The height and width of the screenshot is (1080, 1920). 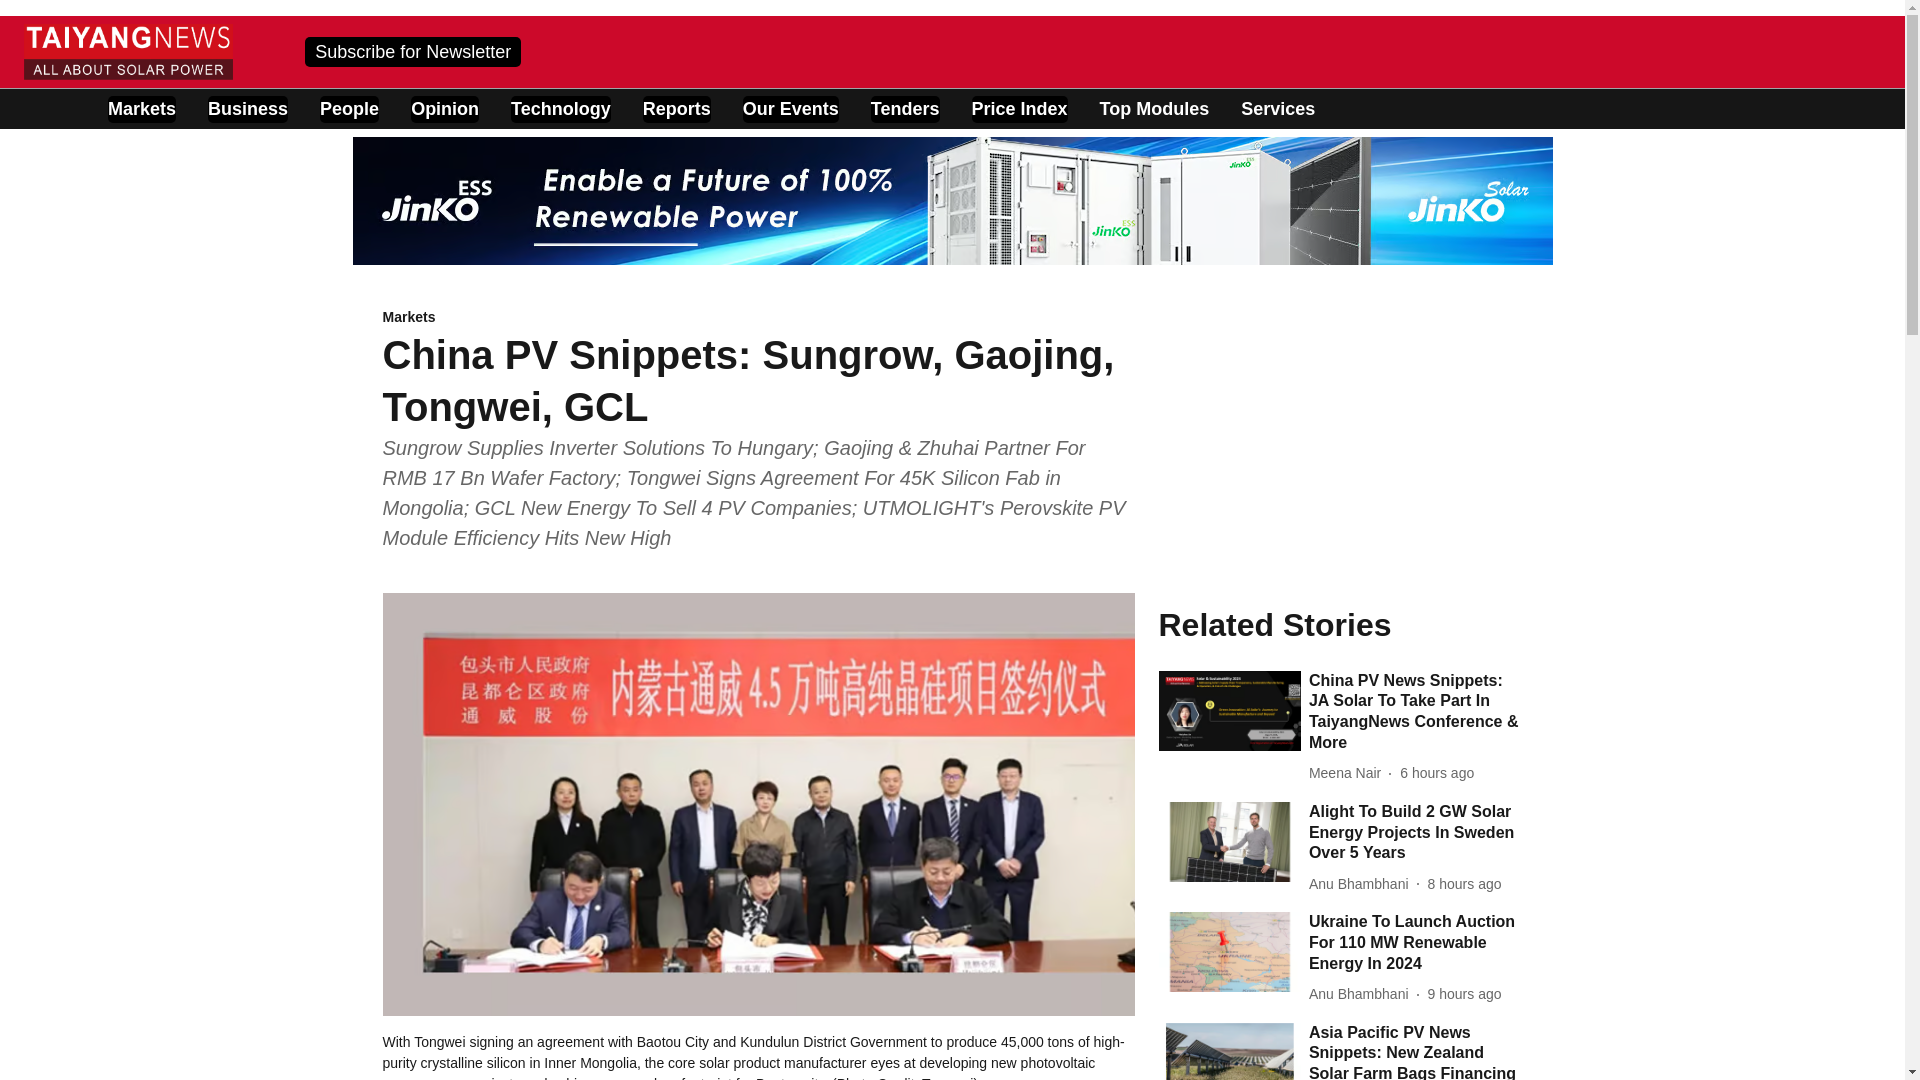 What do you see at coordinates (1464, 884) in the screenshot?
I see `2024-08-19 12:00` at bounding box center [1464, 884].